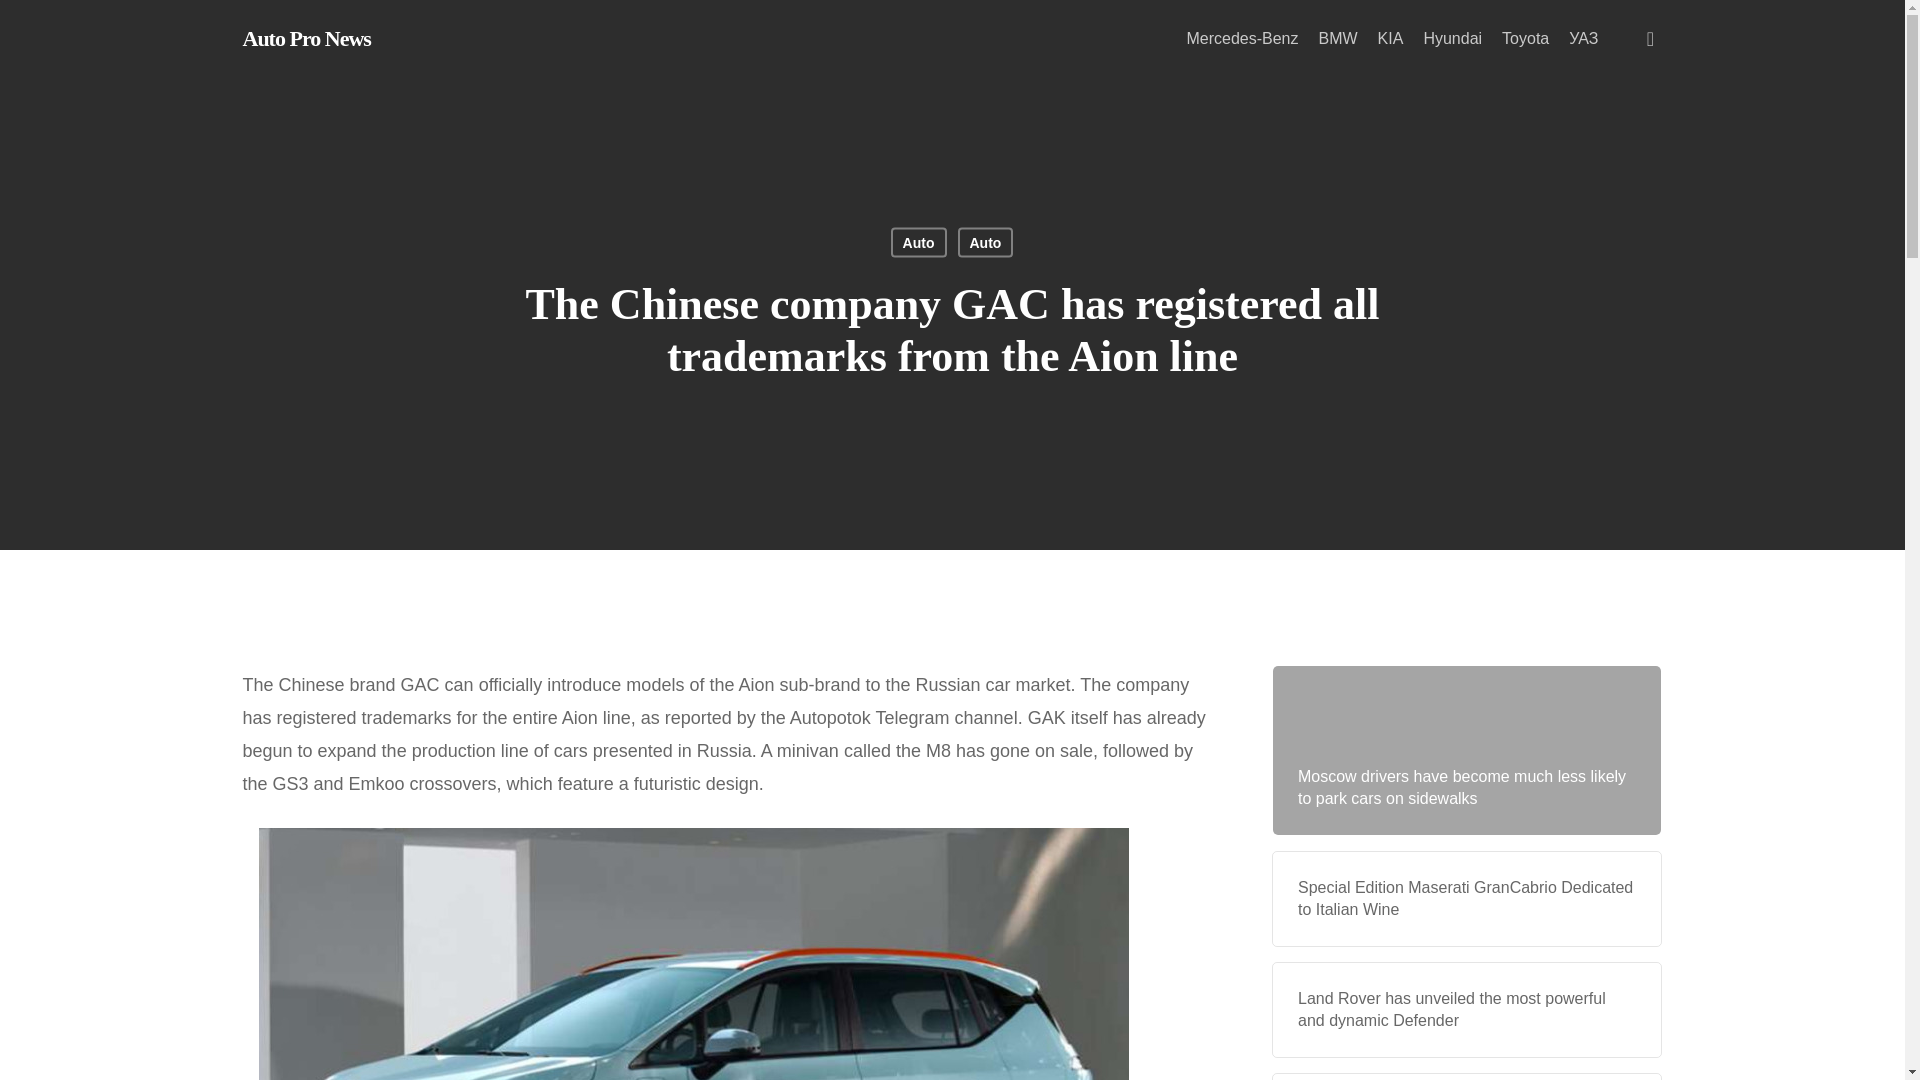  I want to click on Mercedes-Benz, so click(1242, 39).